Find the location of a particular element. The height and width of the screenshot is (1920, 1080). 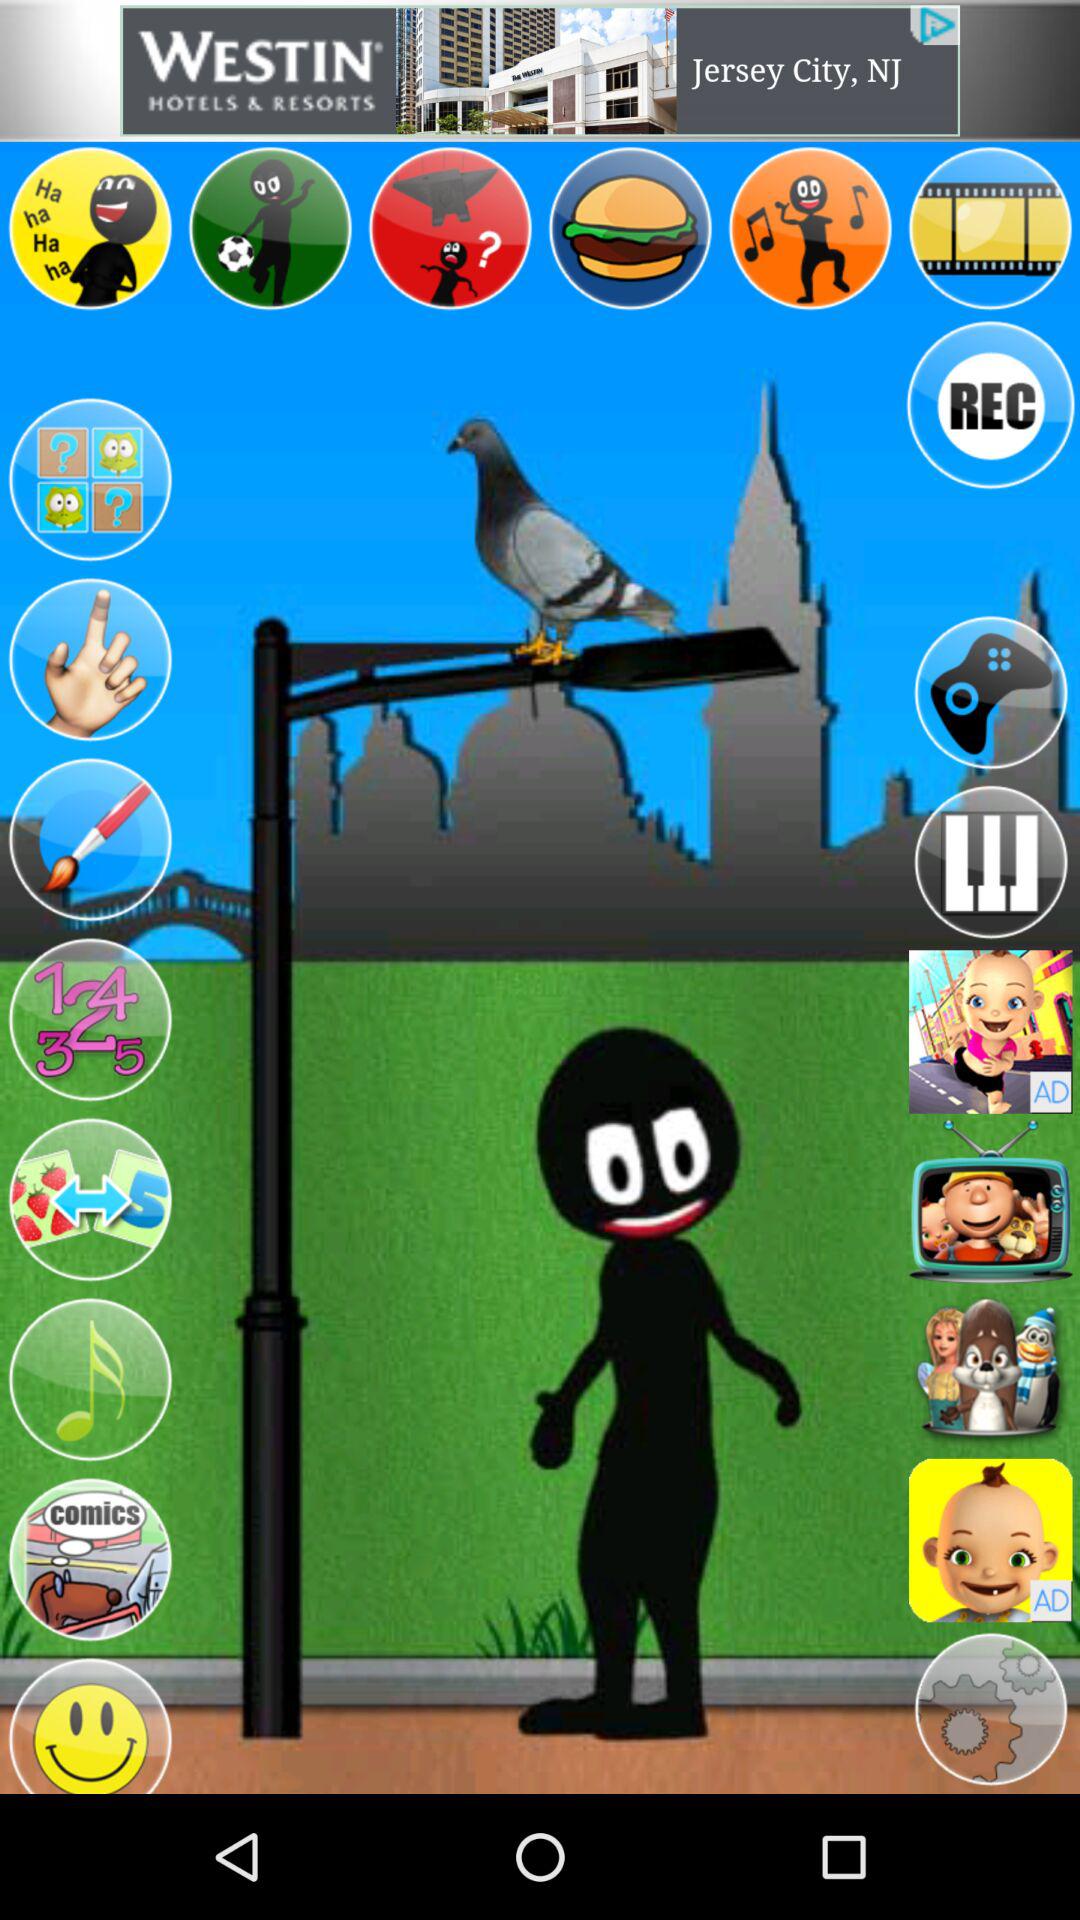

access settings is located at coordinates (990, 1710).